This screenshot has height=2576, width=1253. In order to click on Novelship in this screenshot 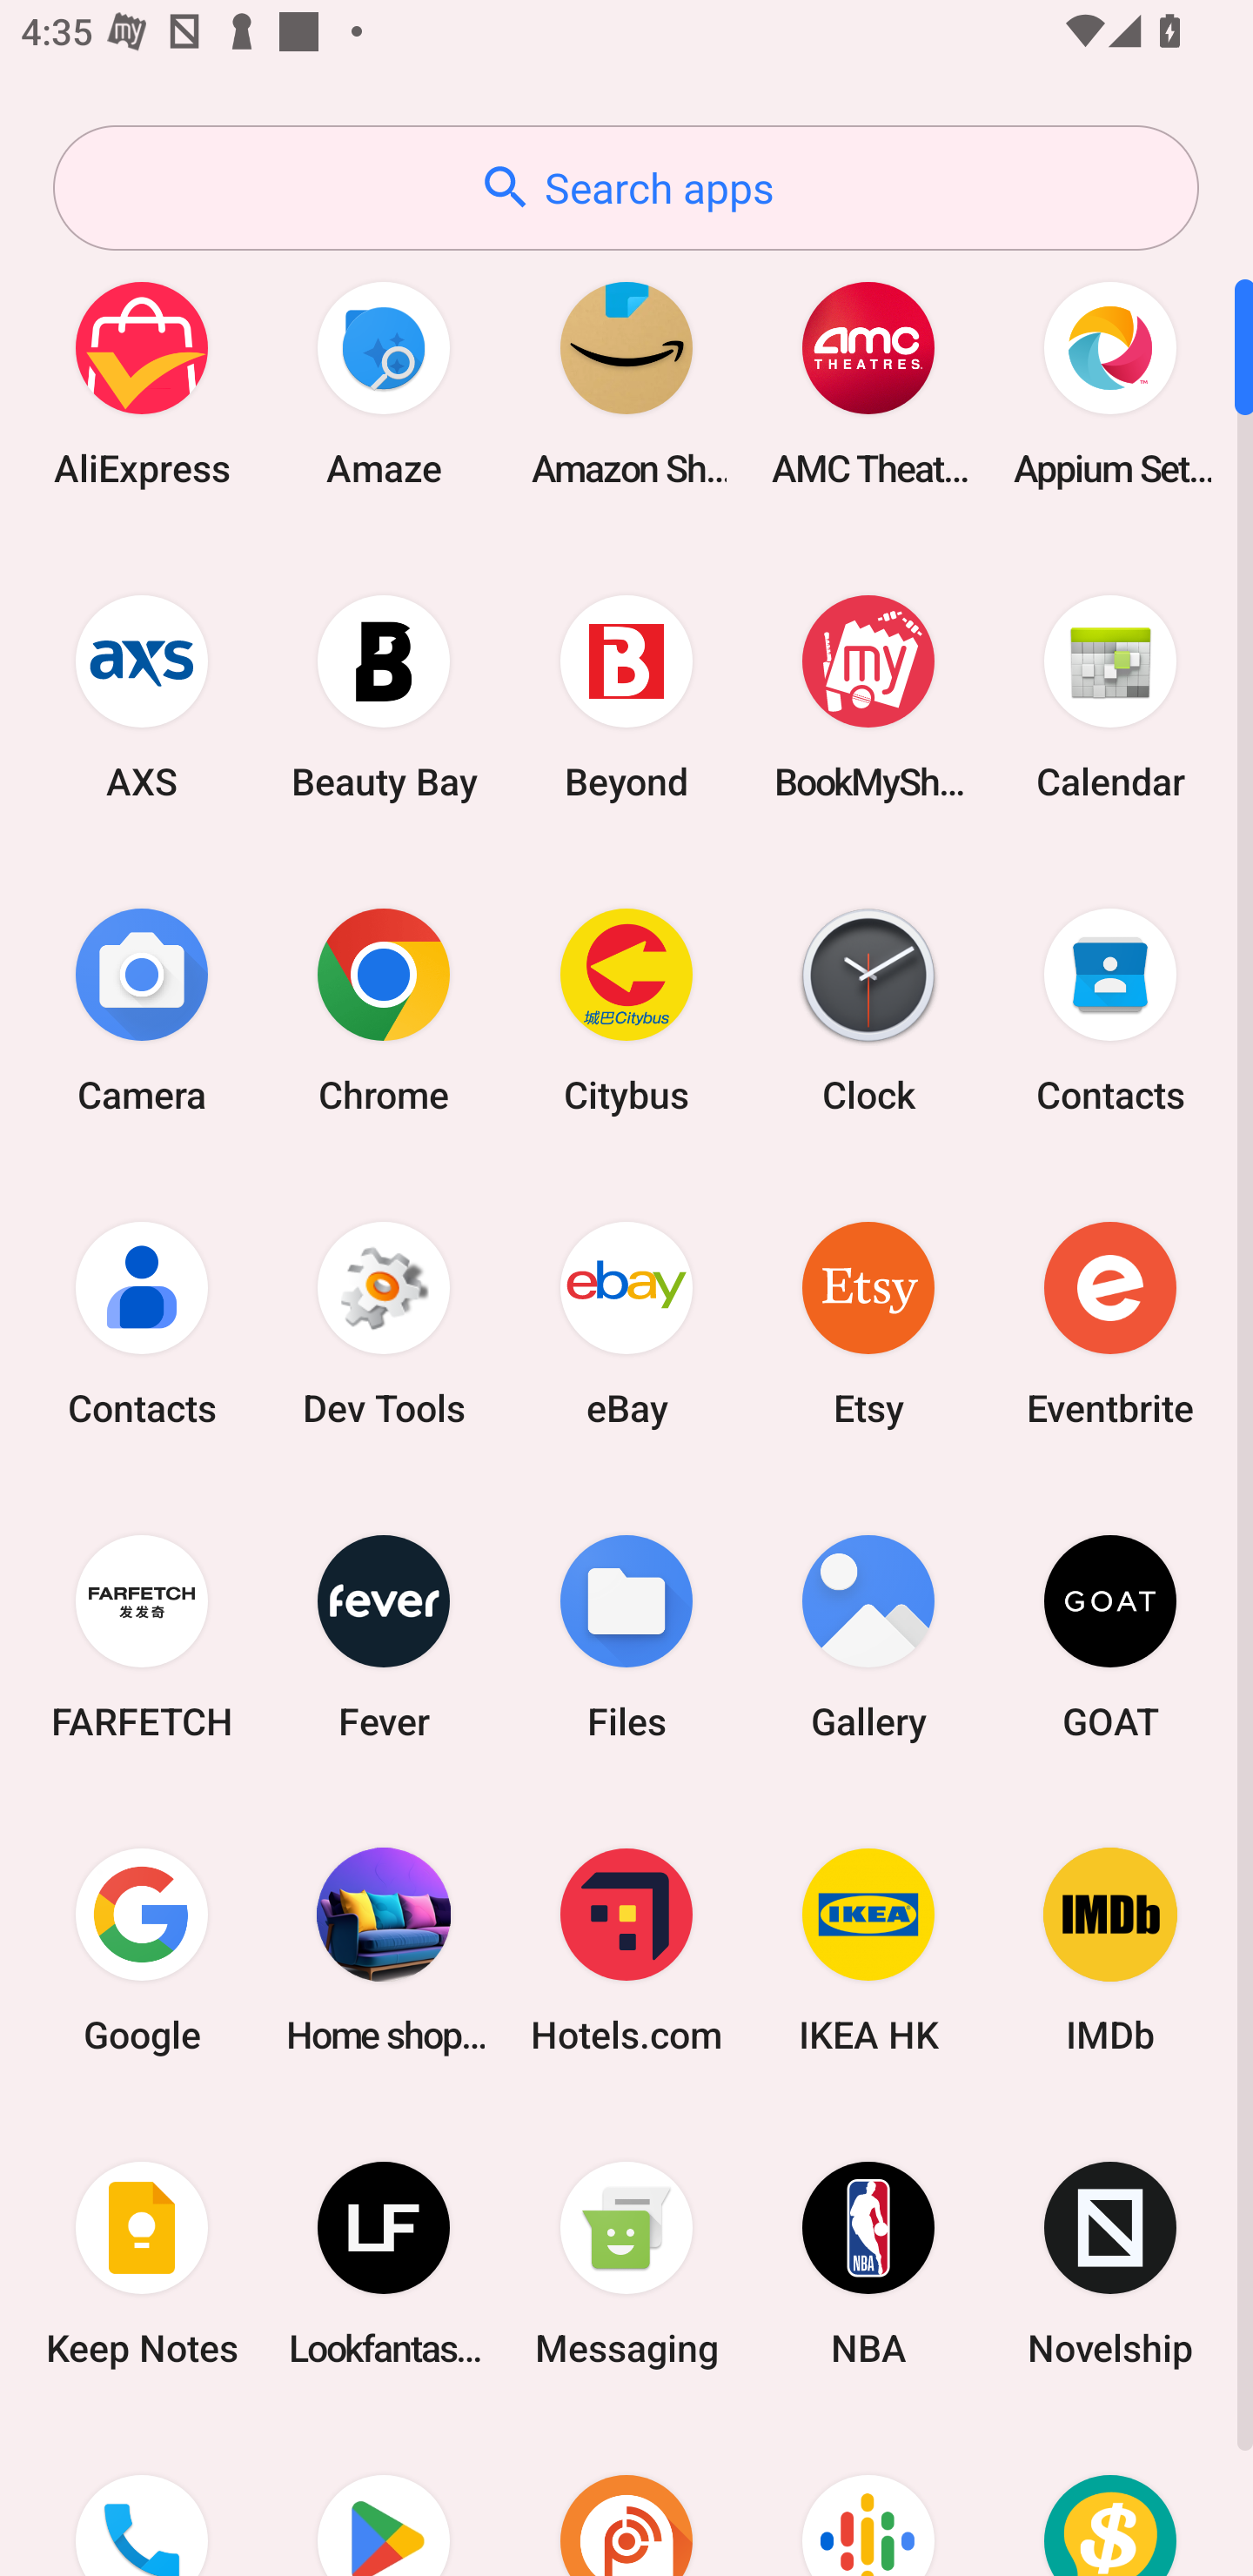, I will do `click(1110, 2264)`.